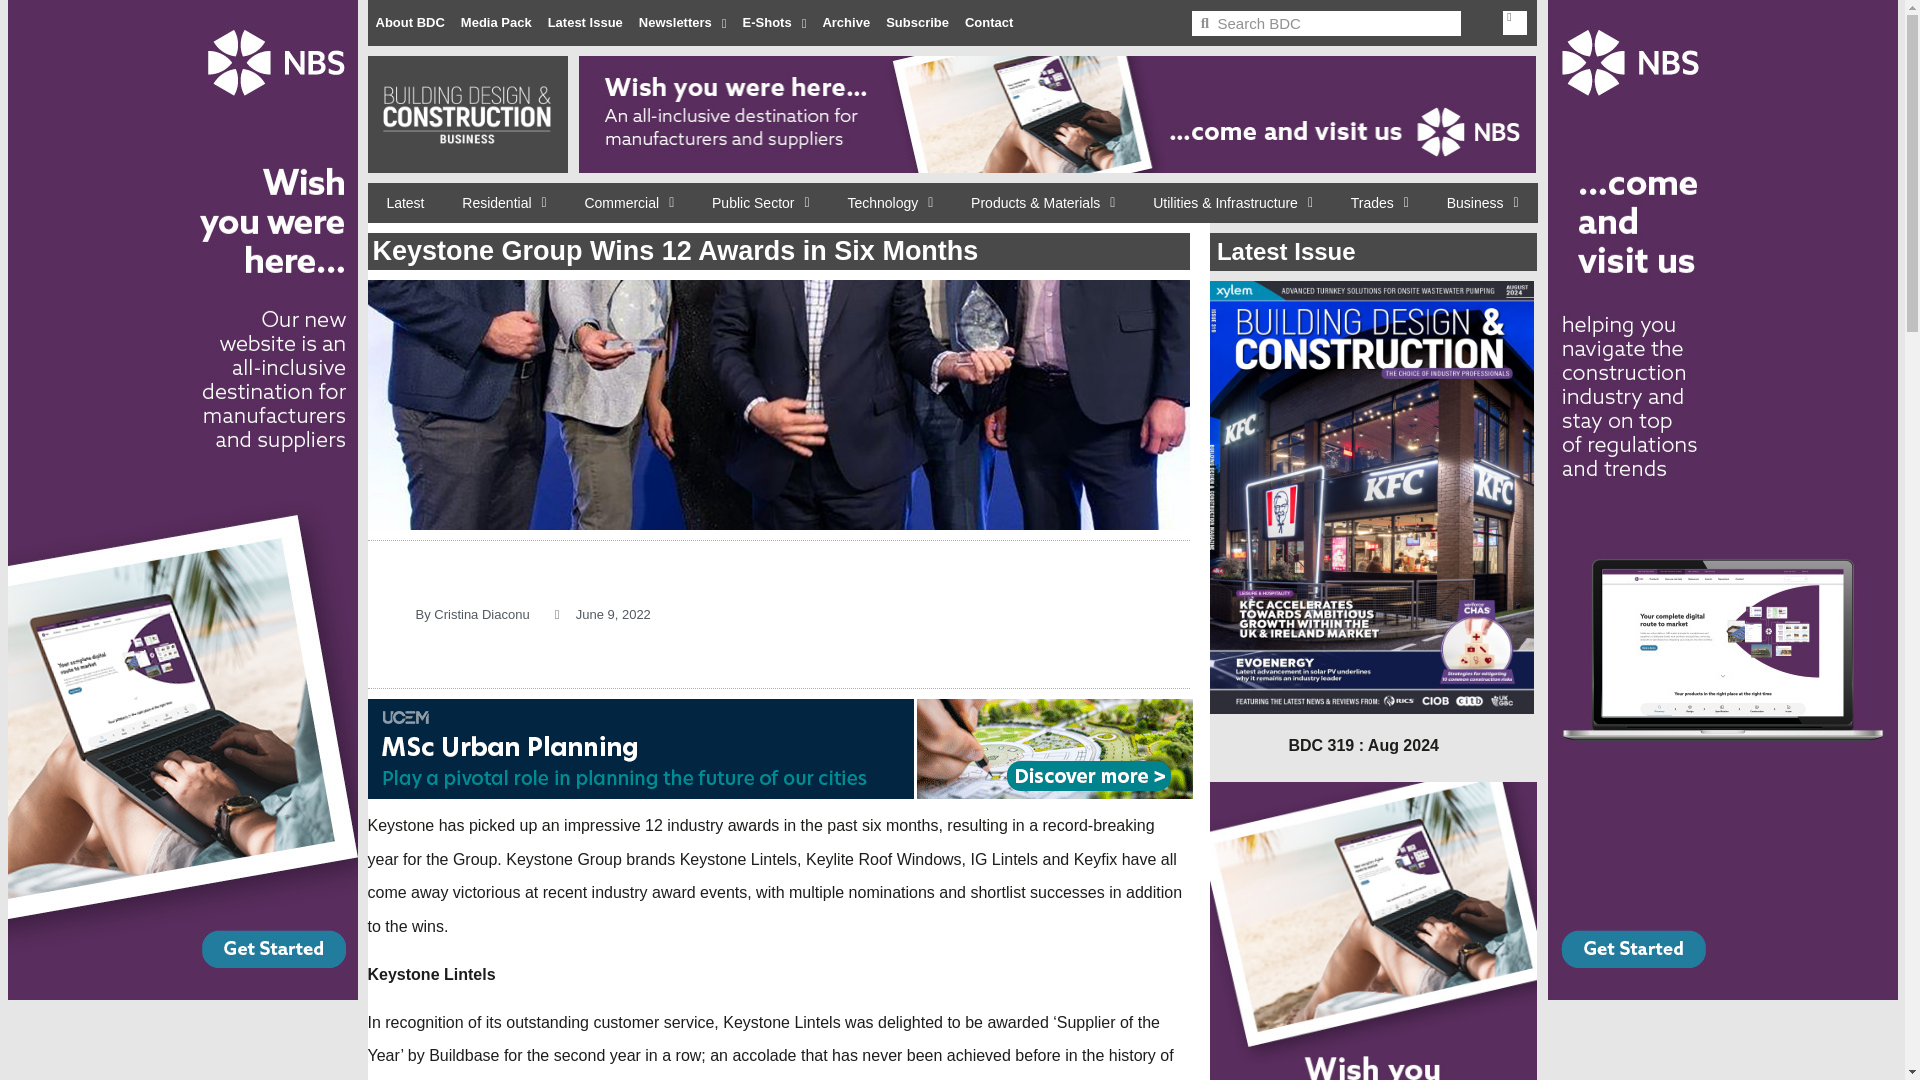 Image resolution: width=1920 pixels, height=1080 pixels. What do you see at coordinates (496, 23) in the screenshot?
I see `Media Pack` at bounding box center [496, 23].